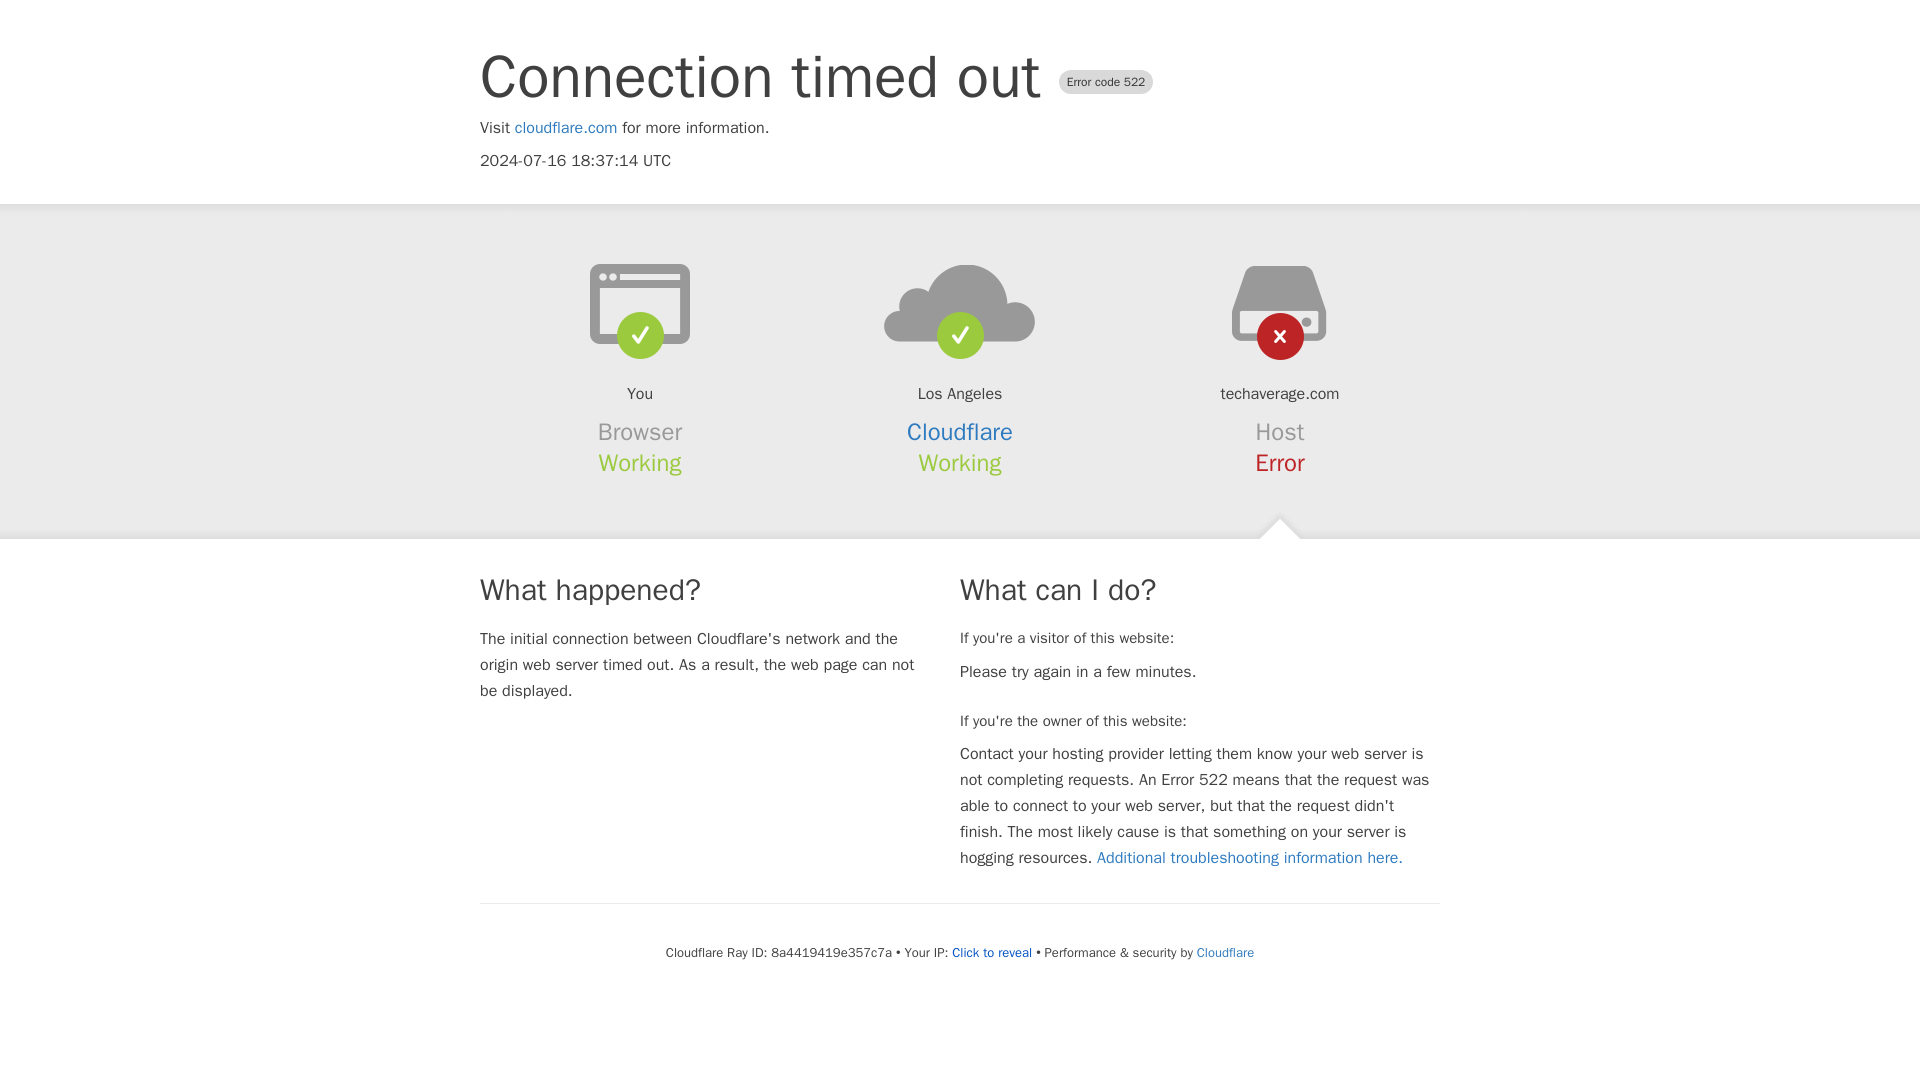 Image resolution: width=1920 pixels, height=1080 pixels. What do you see at coordinates (1250, 858) in the screenshot?
I see `Additional troubleshooting information here.` at bounding box center [1250, 858].